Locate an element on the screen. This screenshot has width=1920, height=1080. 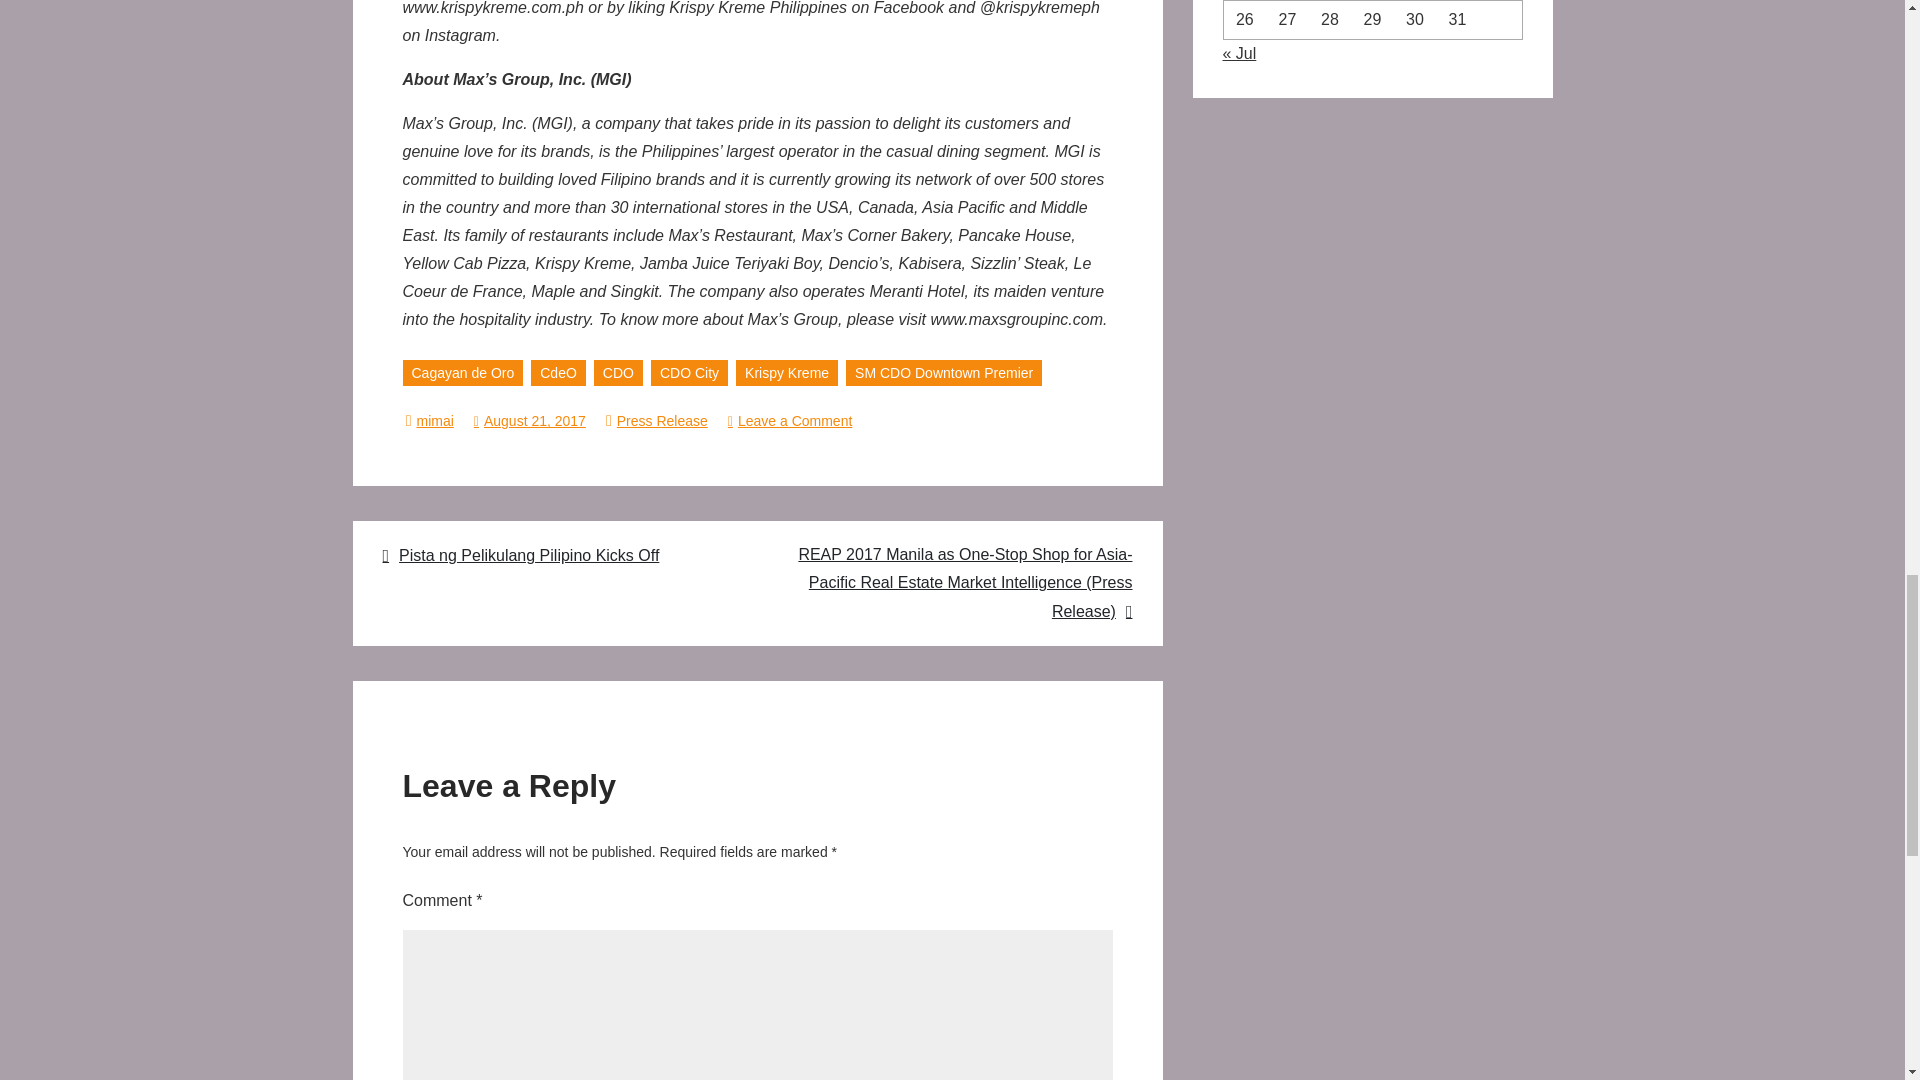
Press Release is located at coordinates (662, 420).